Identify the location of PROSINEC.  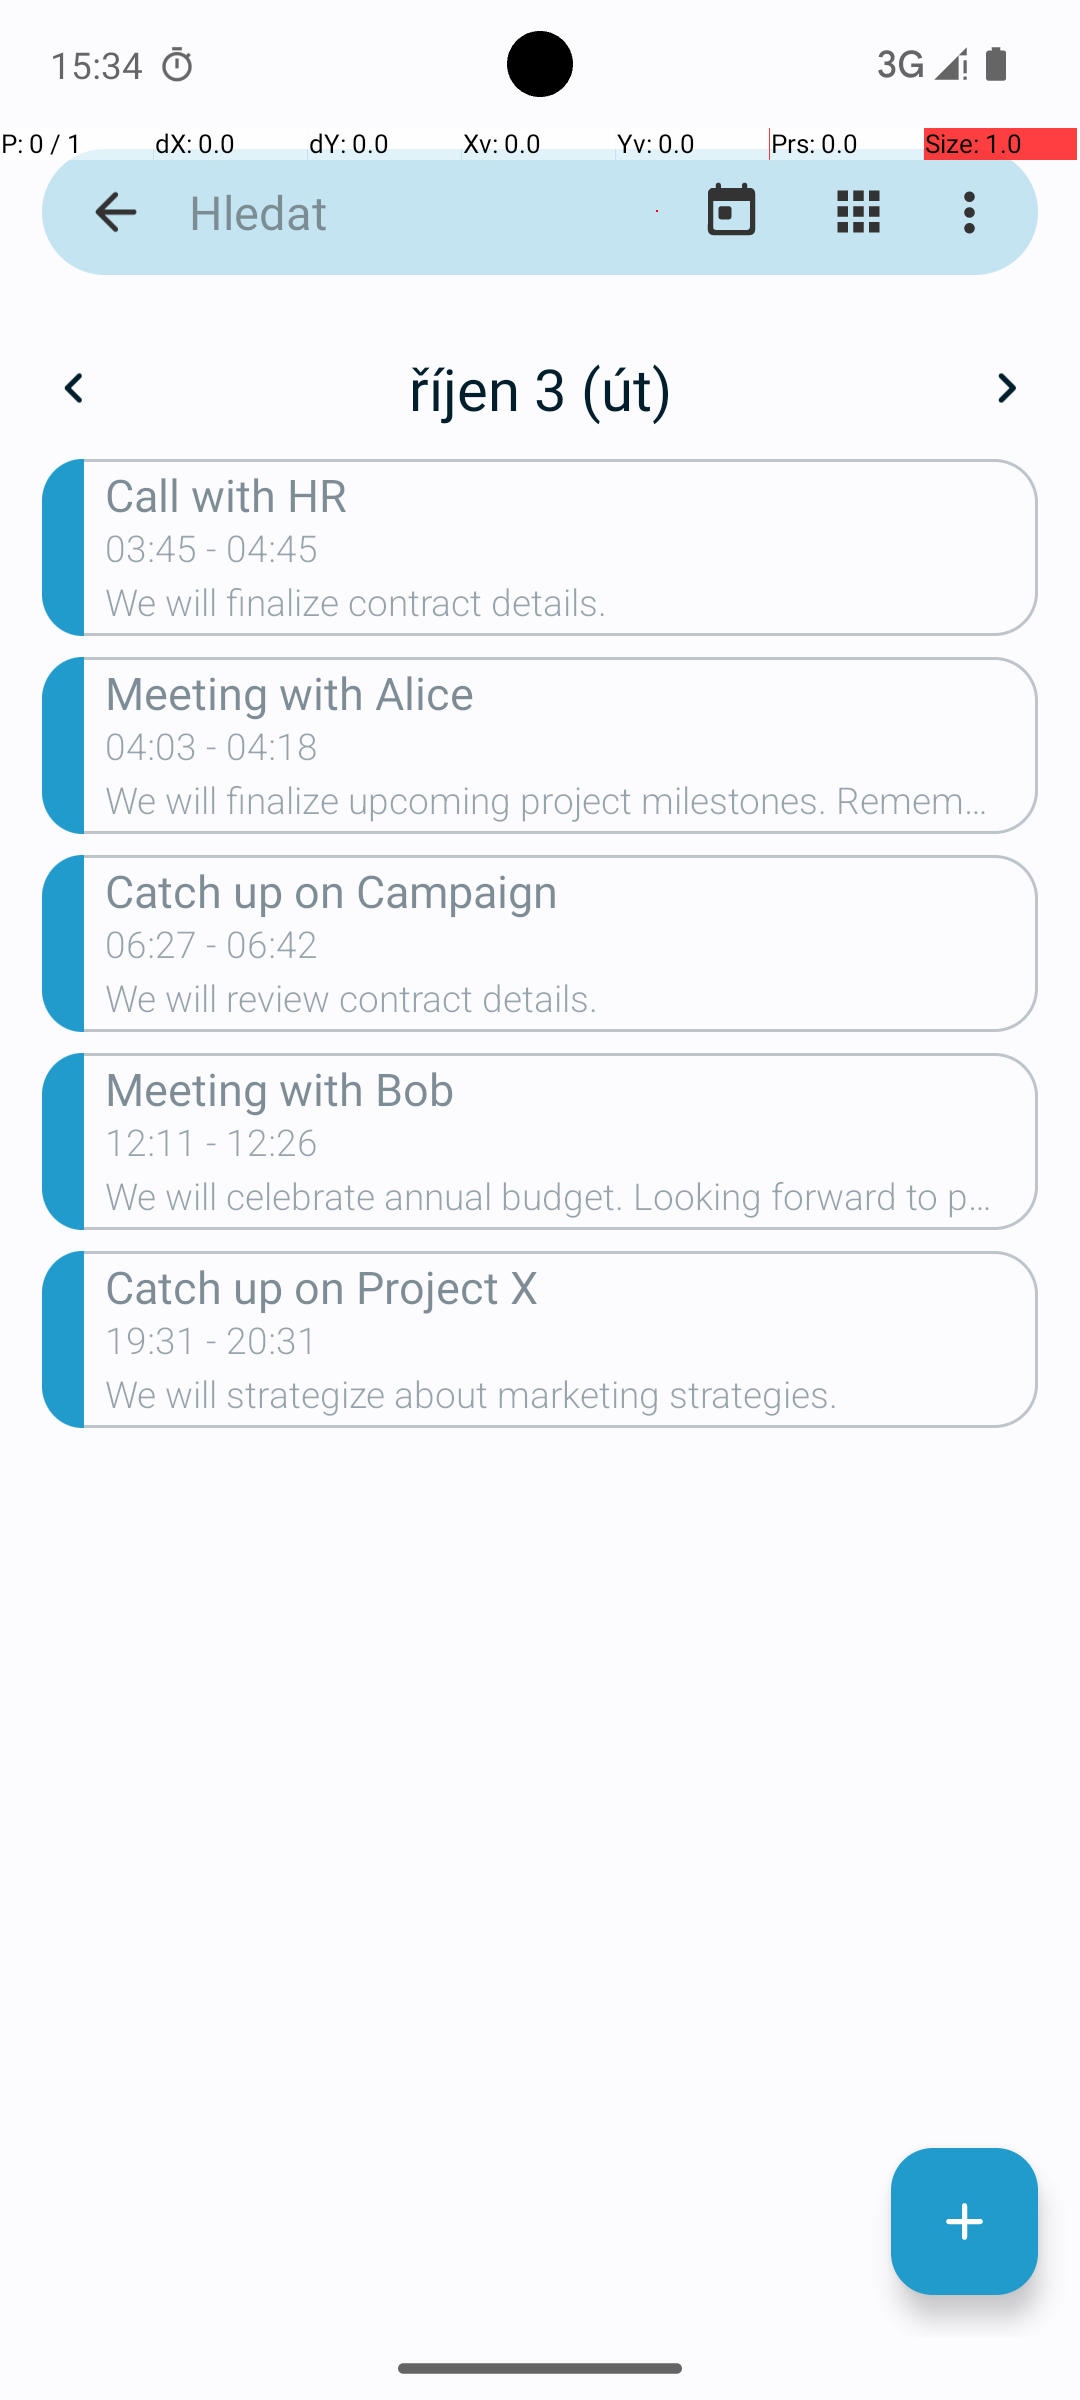
(890, 1876).